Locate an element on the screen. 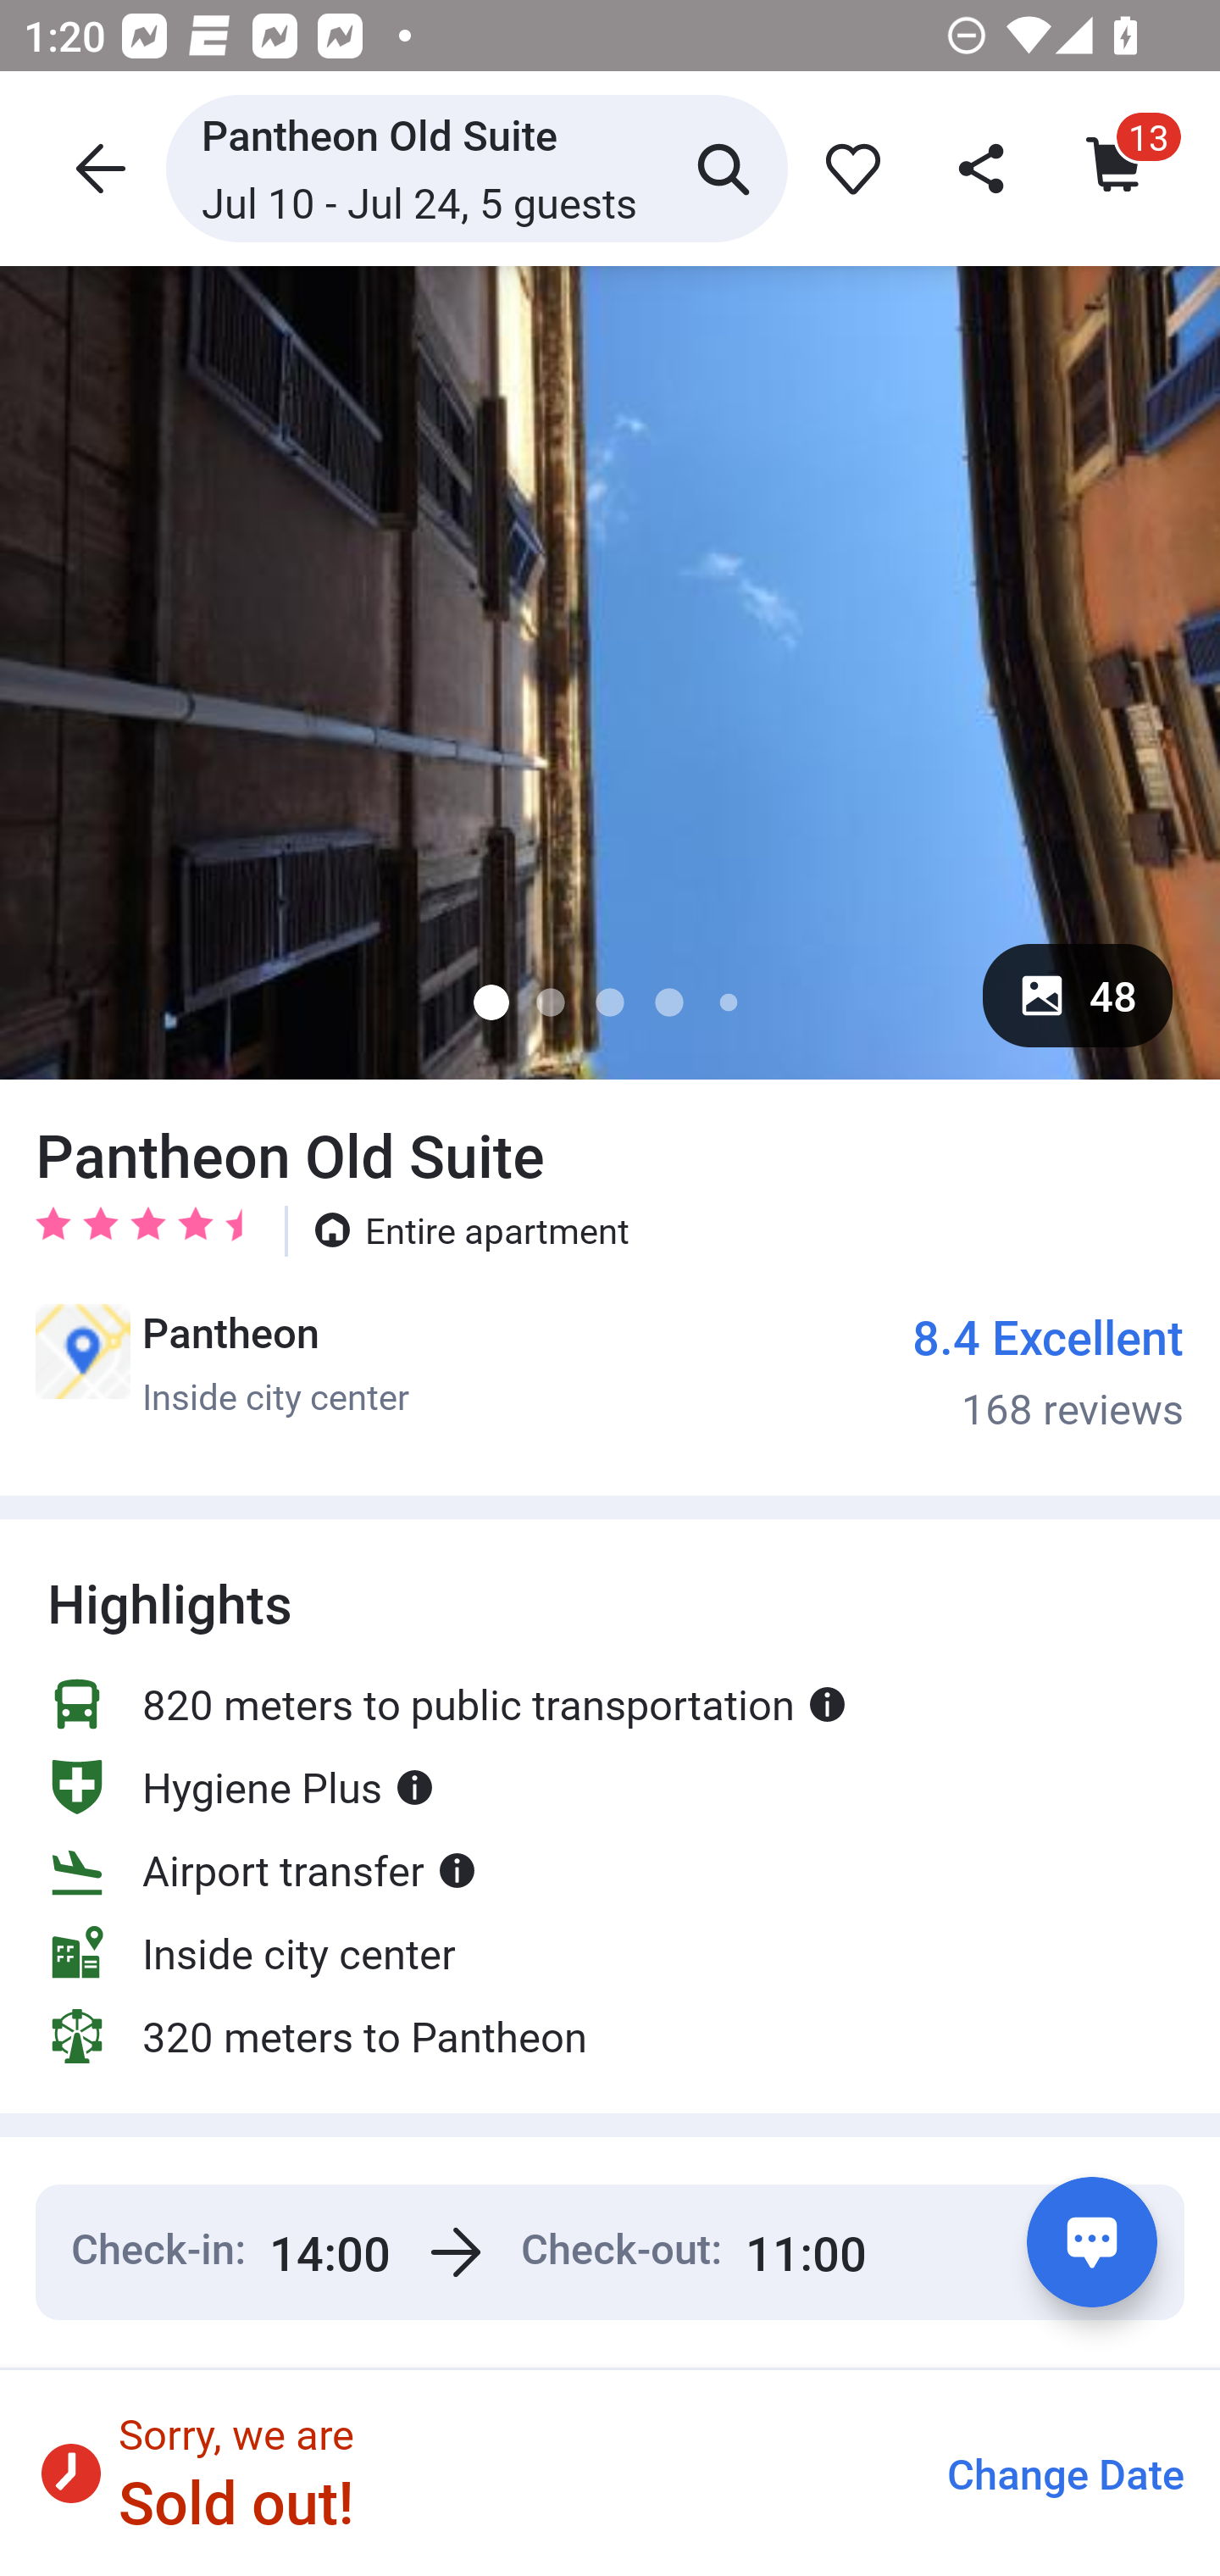 Image resolution: width=1220 pixels, height=2576 pixels. image is located at coordinates (610, 672).